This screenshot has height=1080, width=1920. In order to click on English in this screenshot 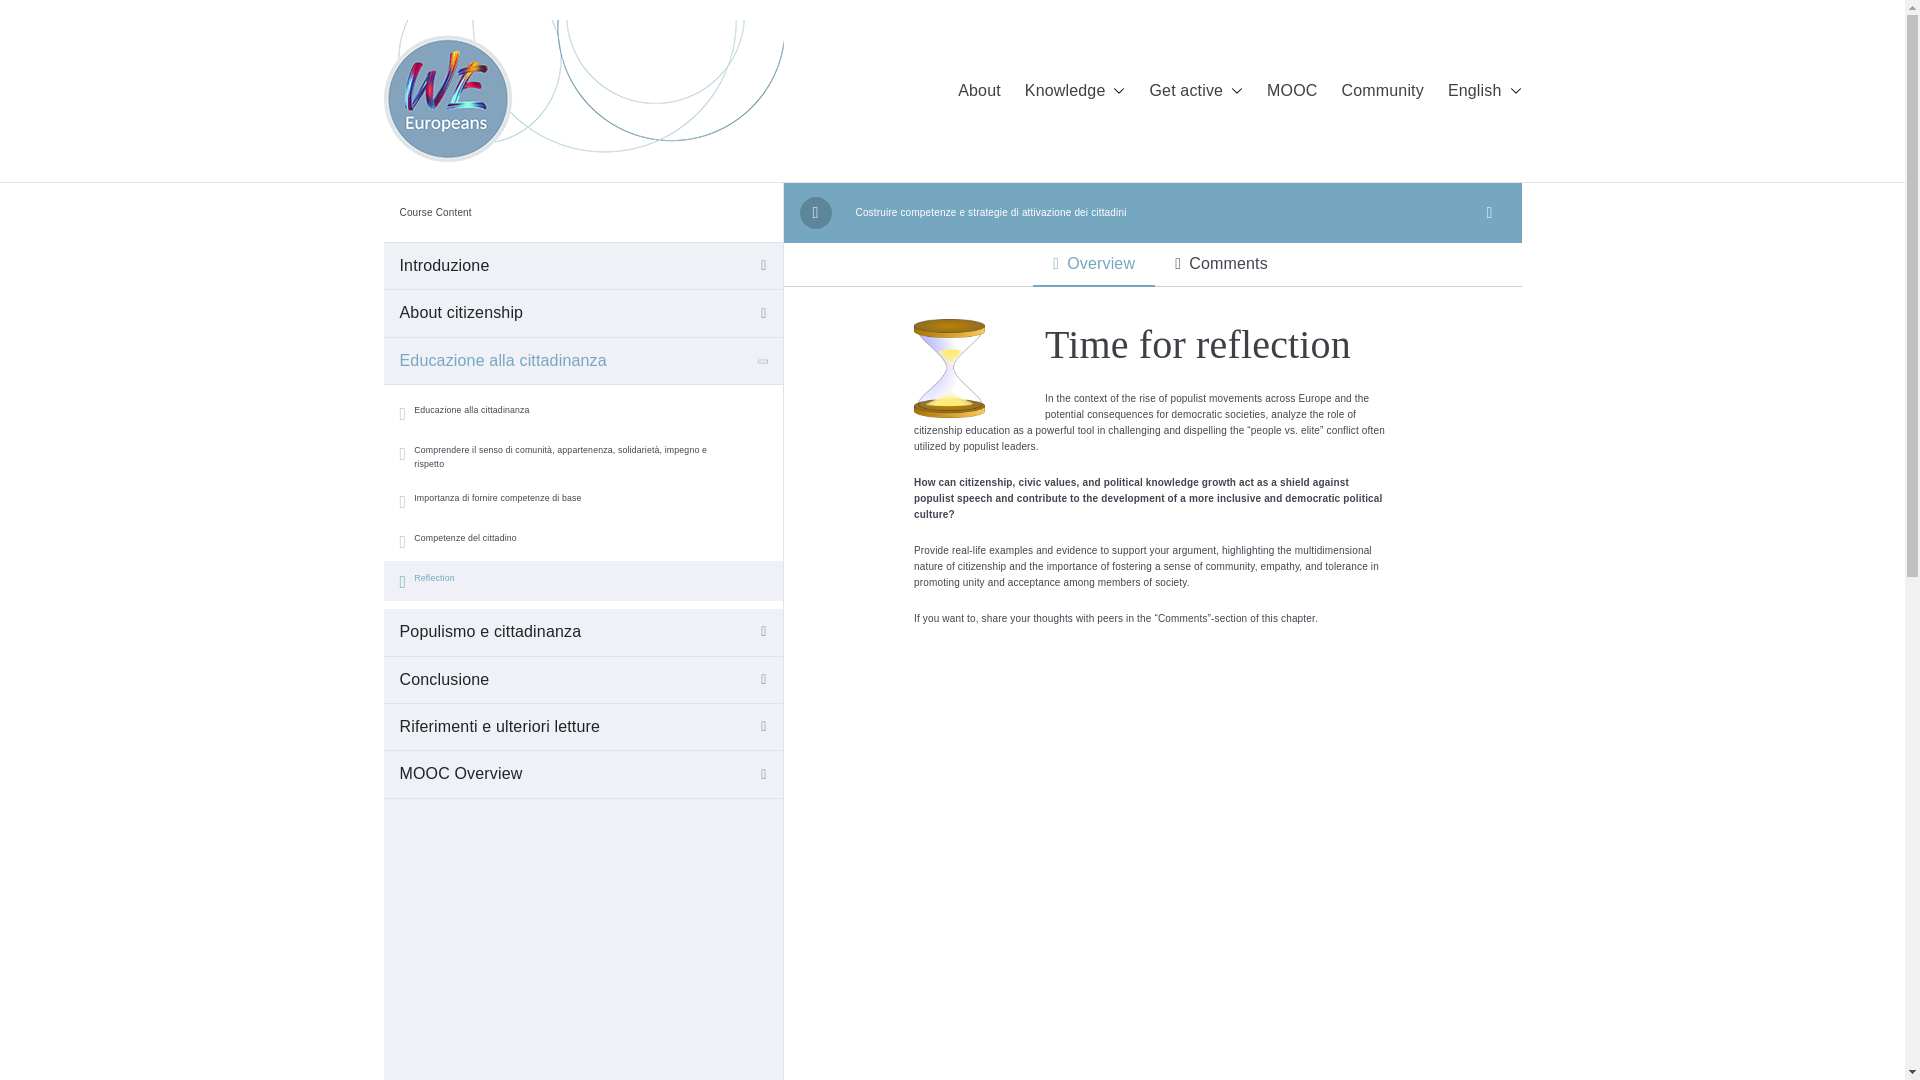, I will do `click(1484, 90)`.